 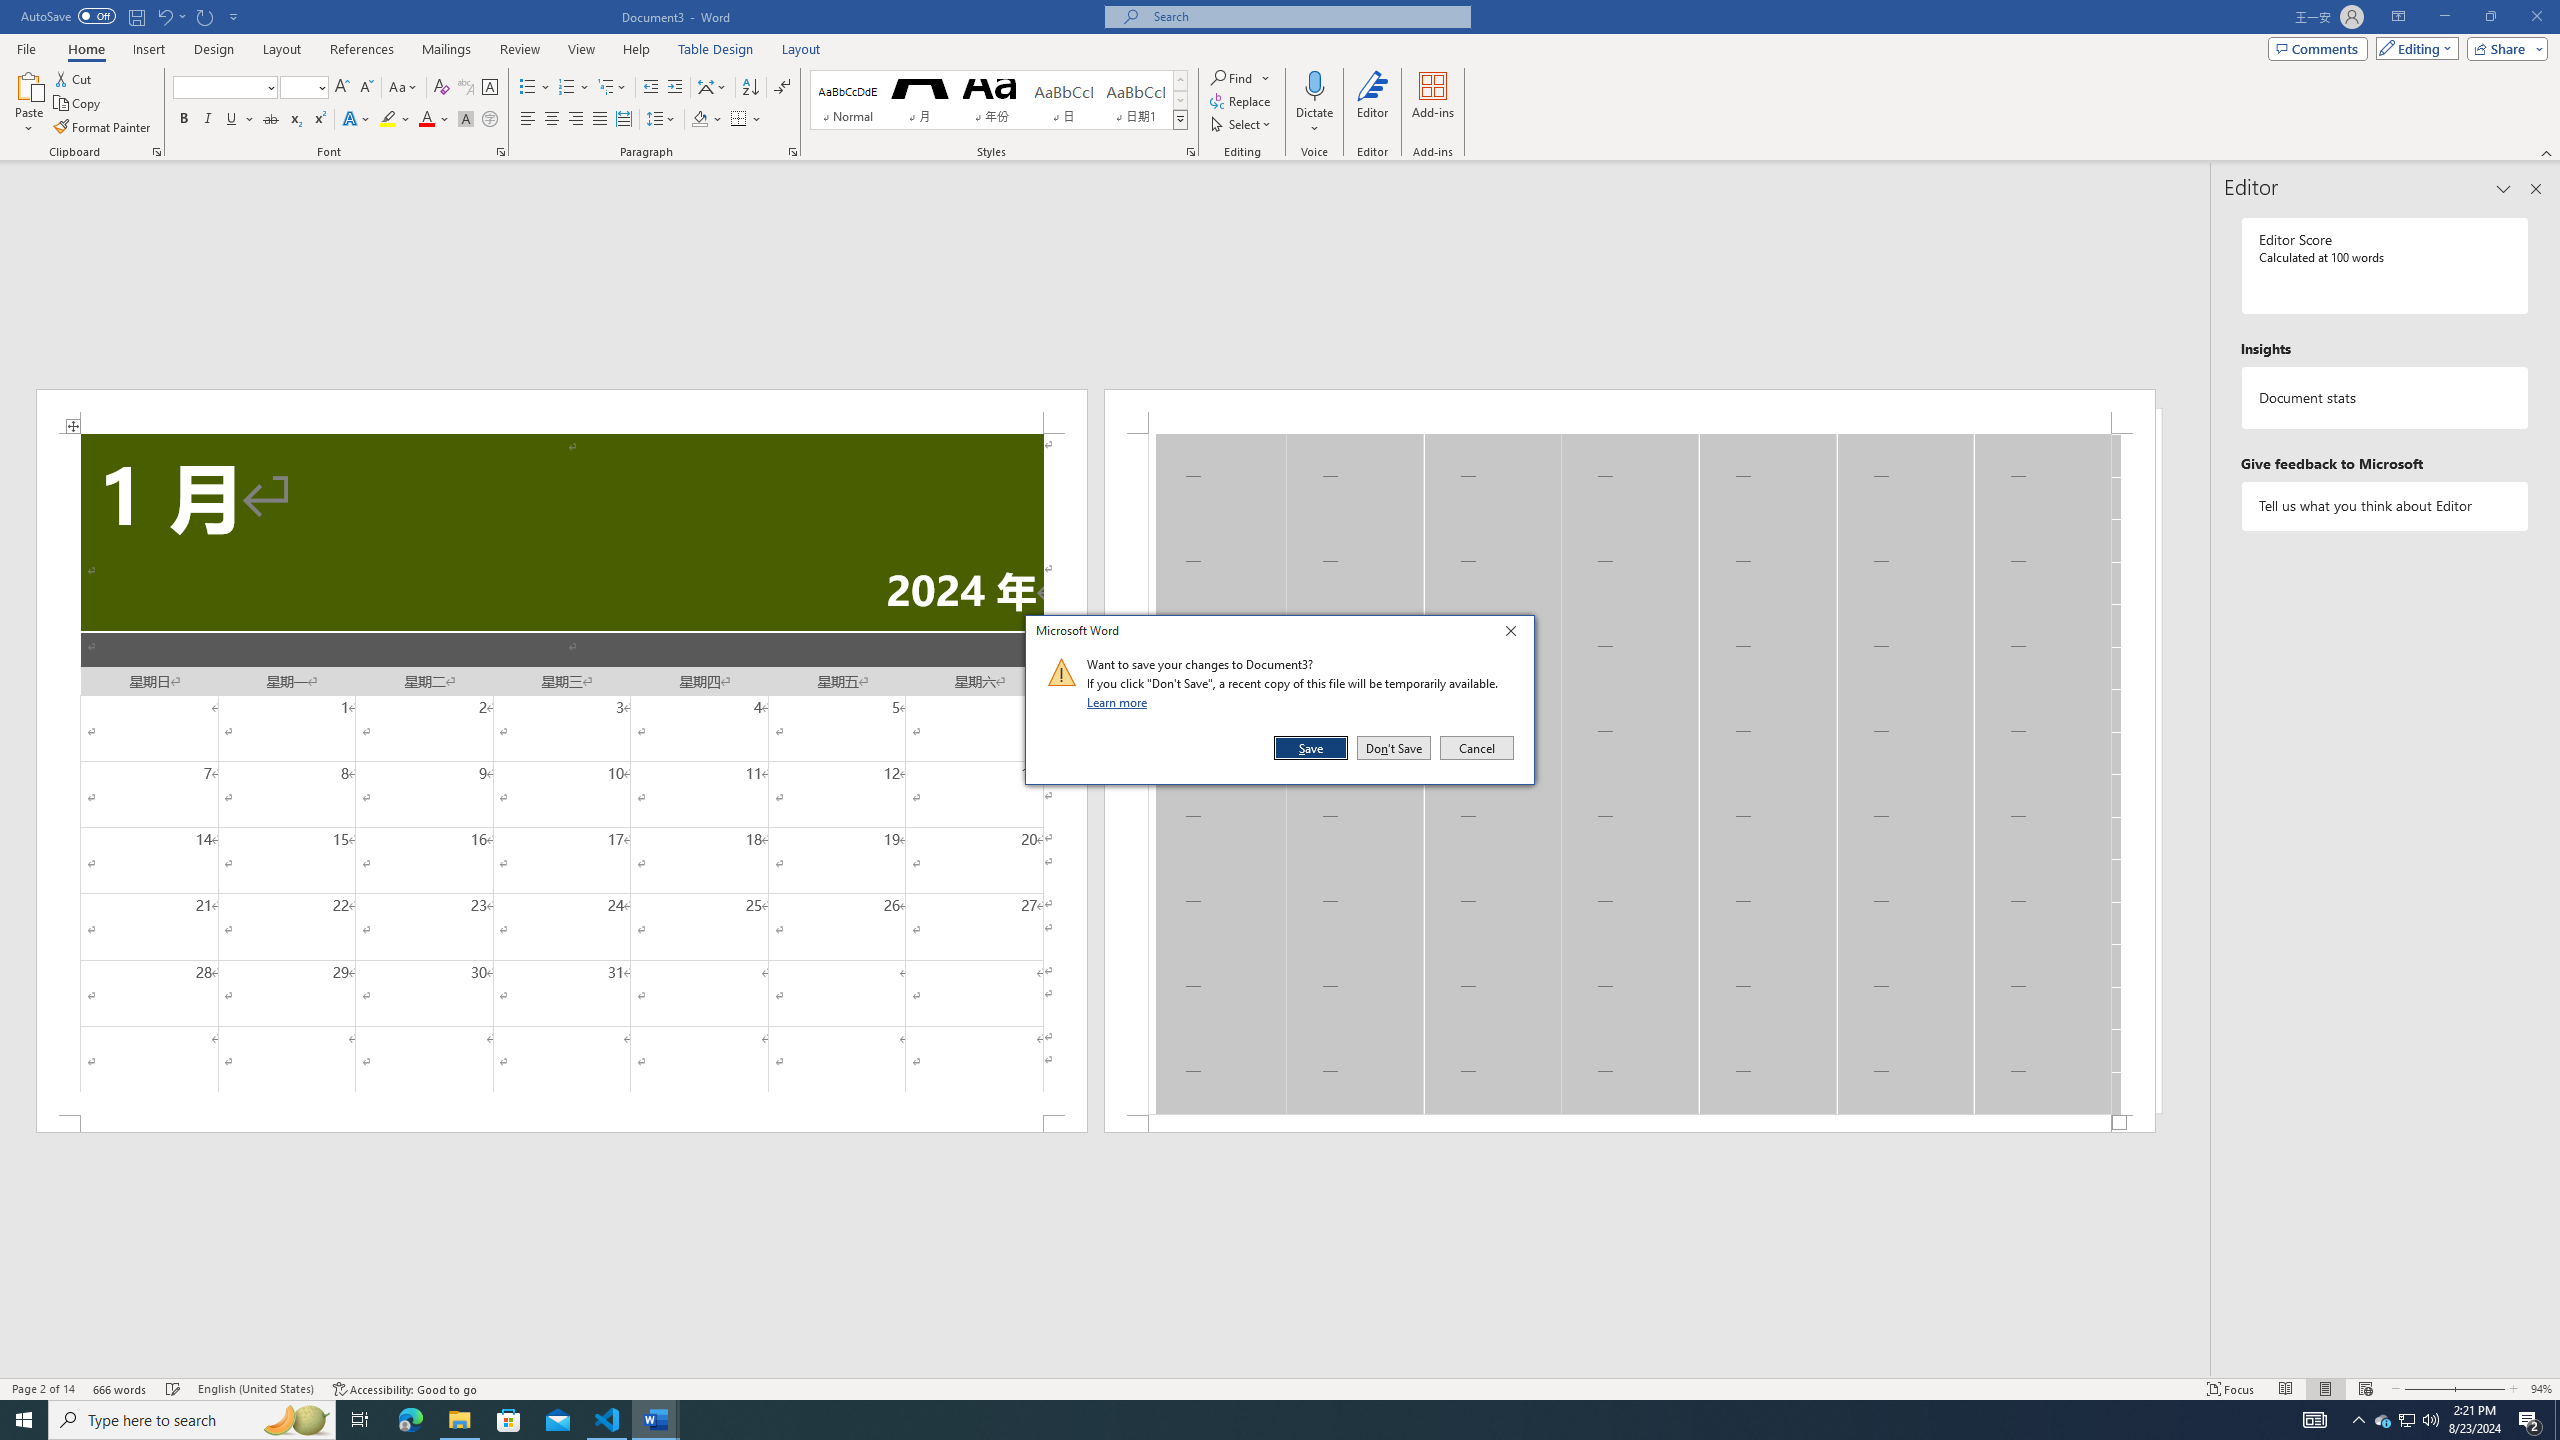 I want to click on Running applications, so click(x=1262, y=1420).